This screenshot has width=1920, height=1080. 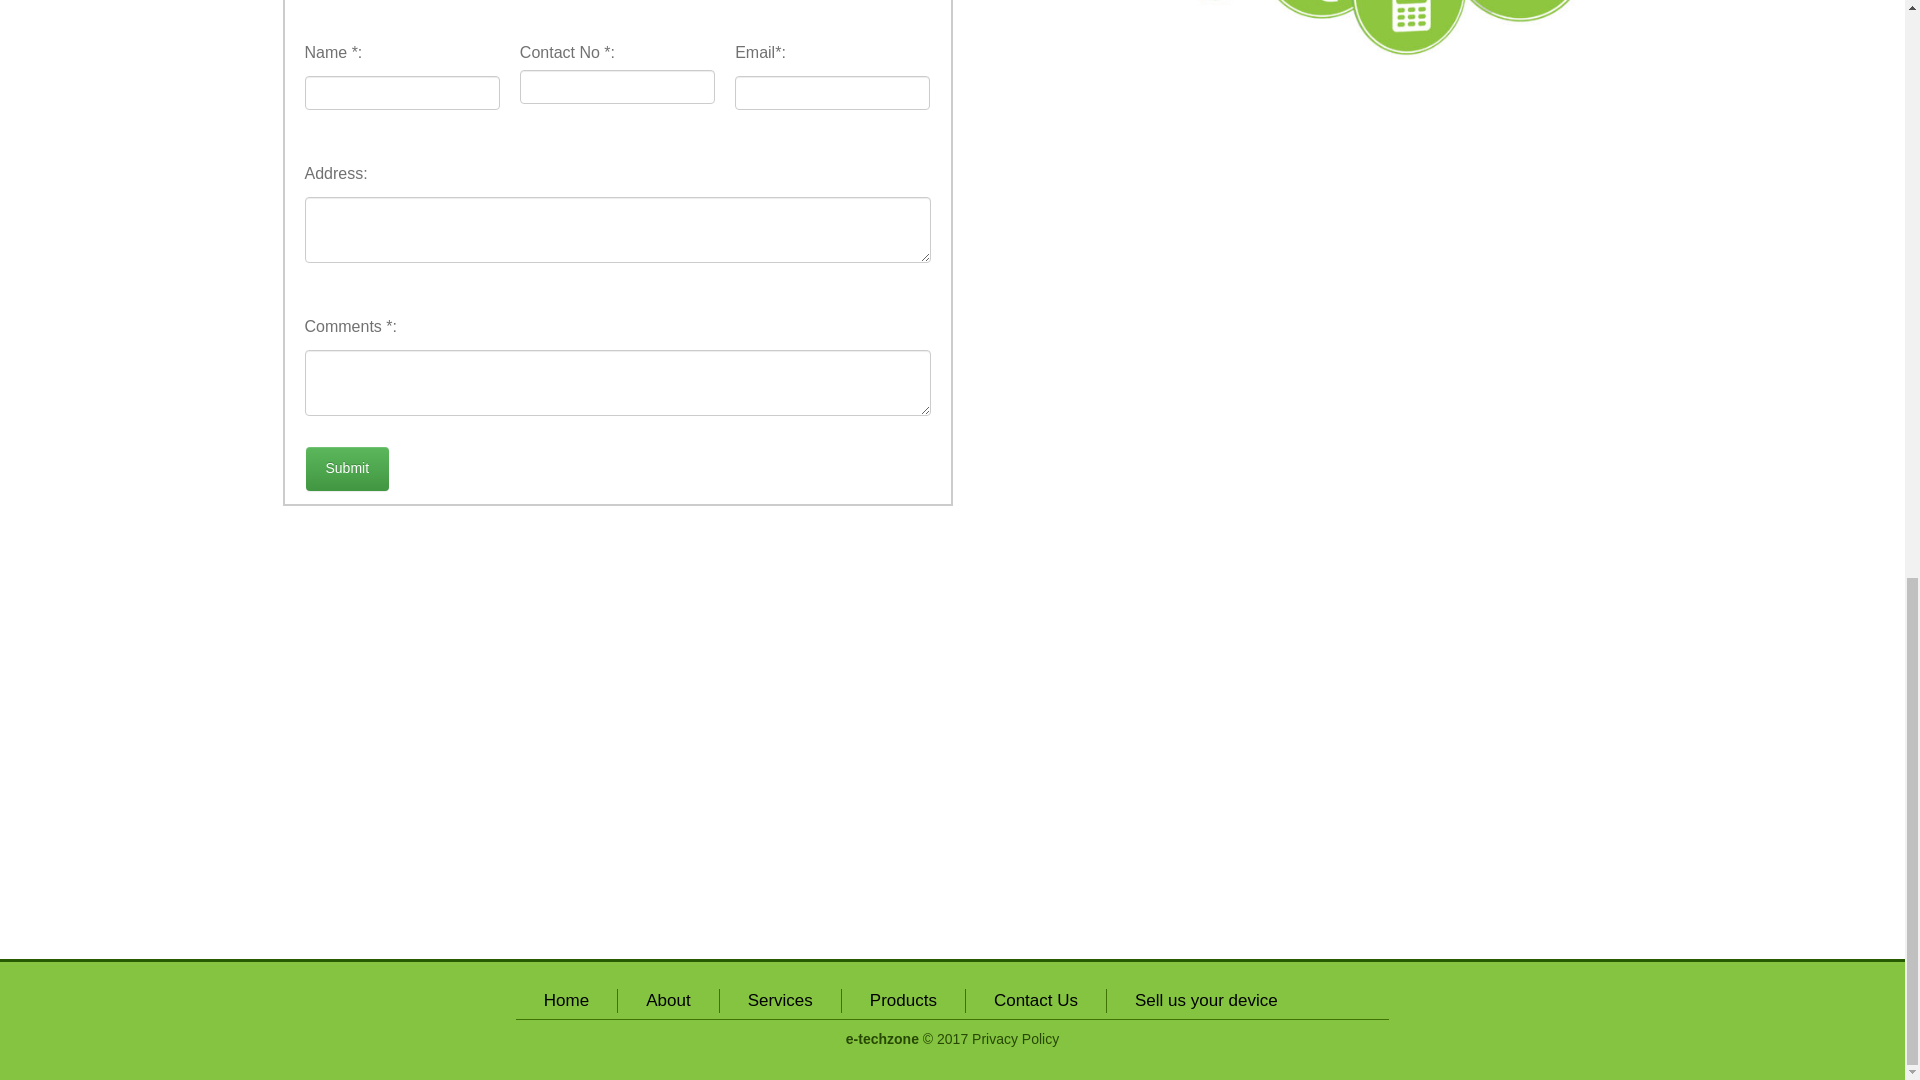 I want to click on Services, so click(x=780, y=1000).